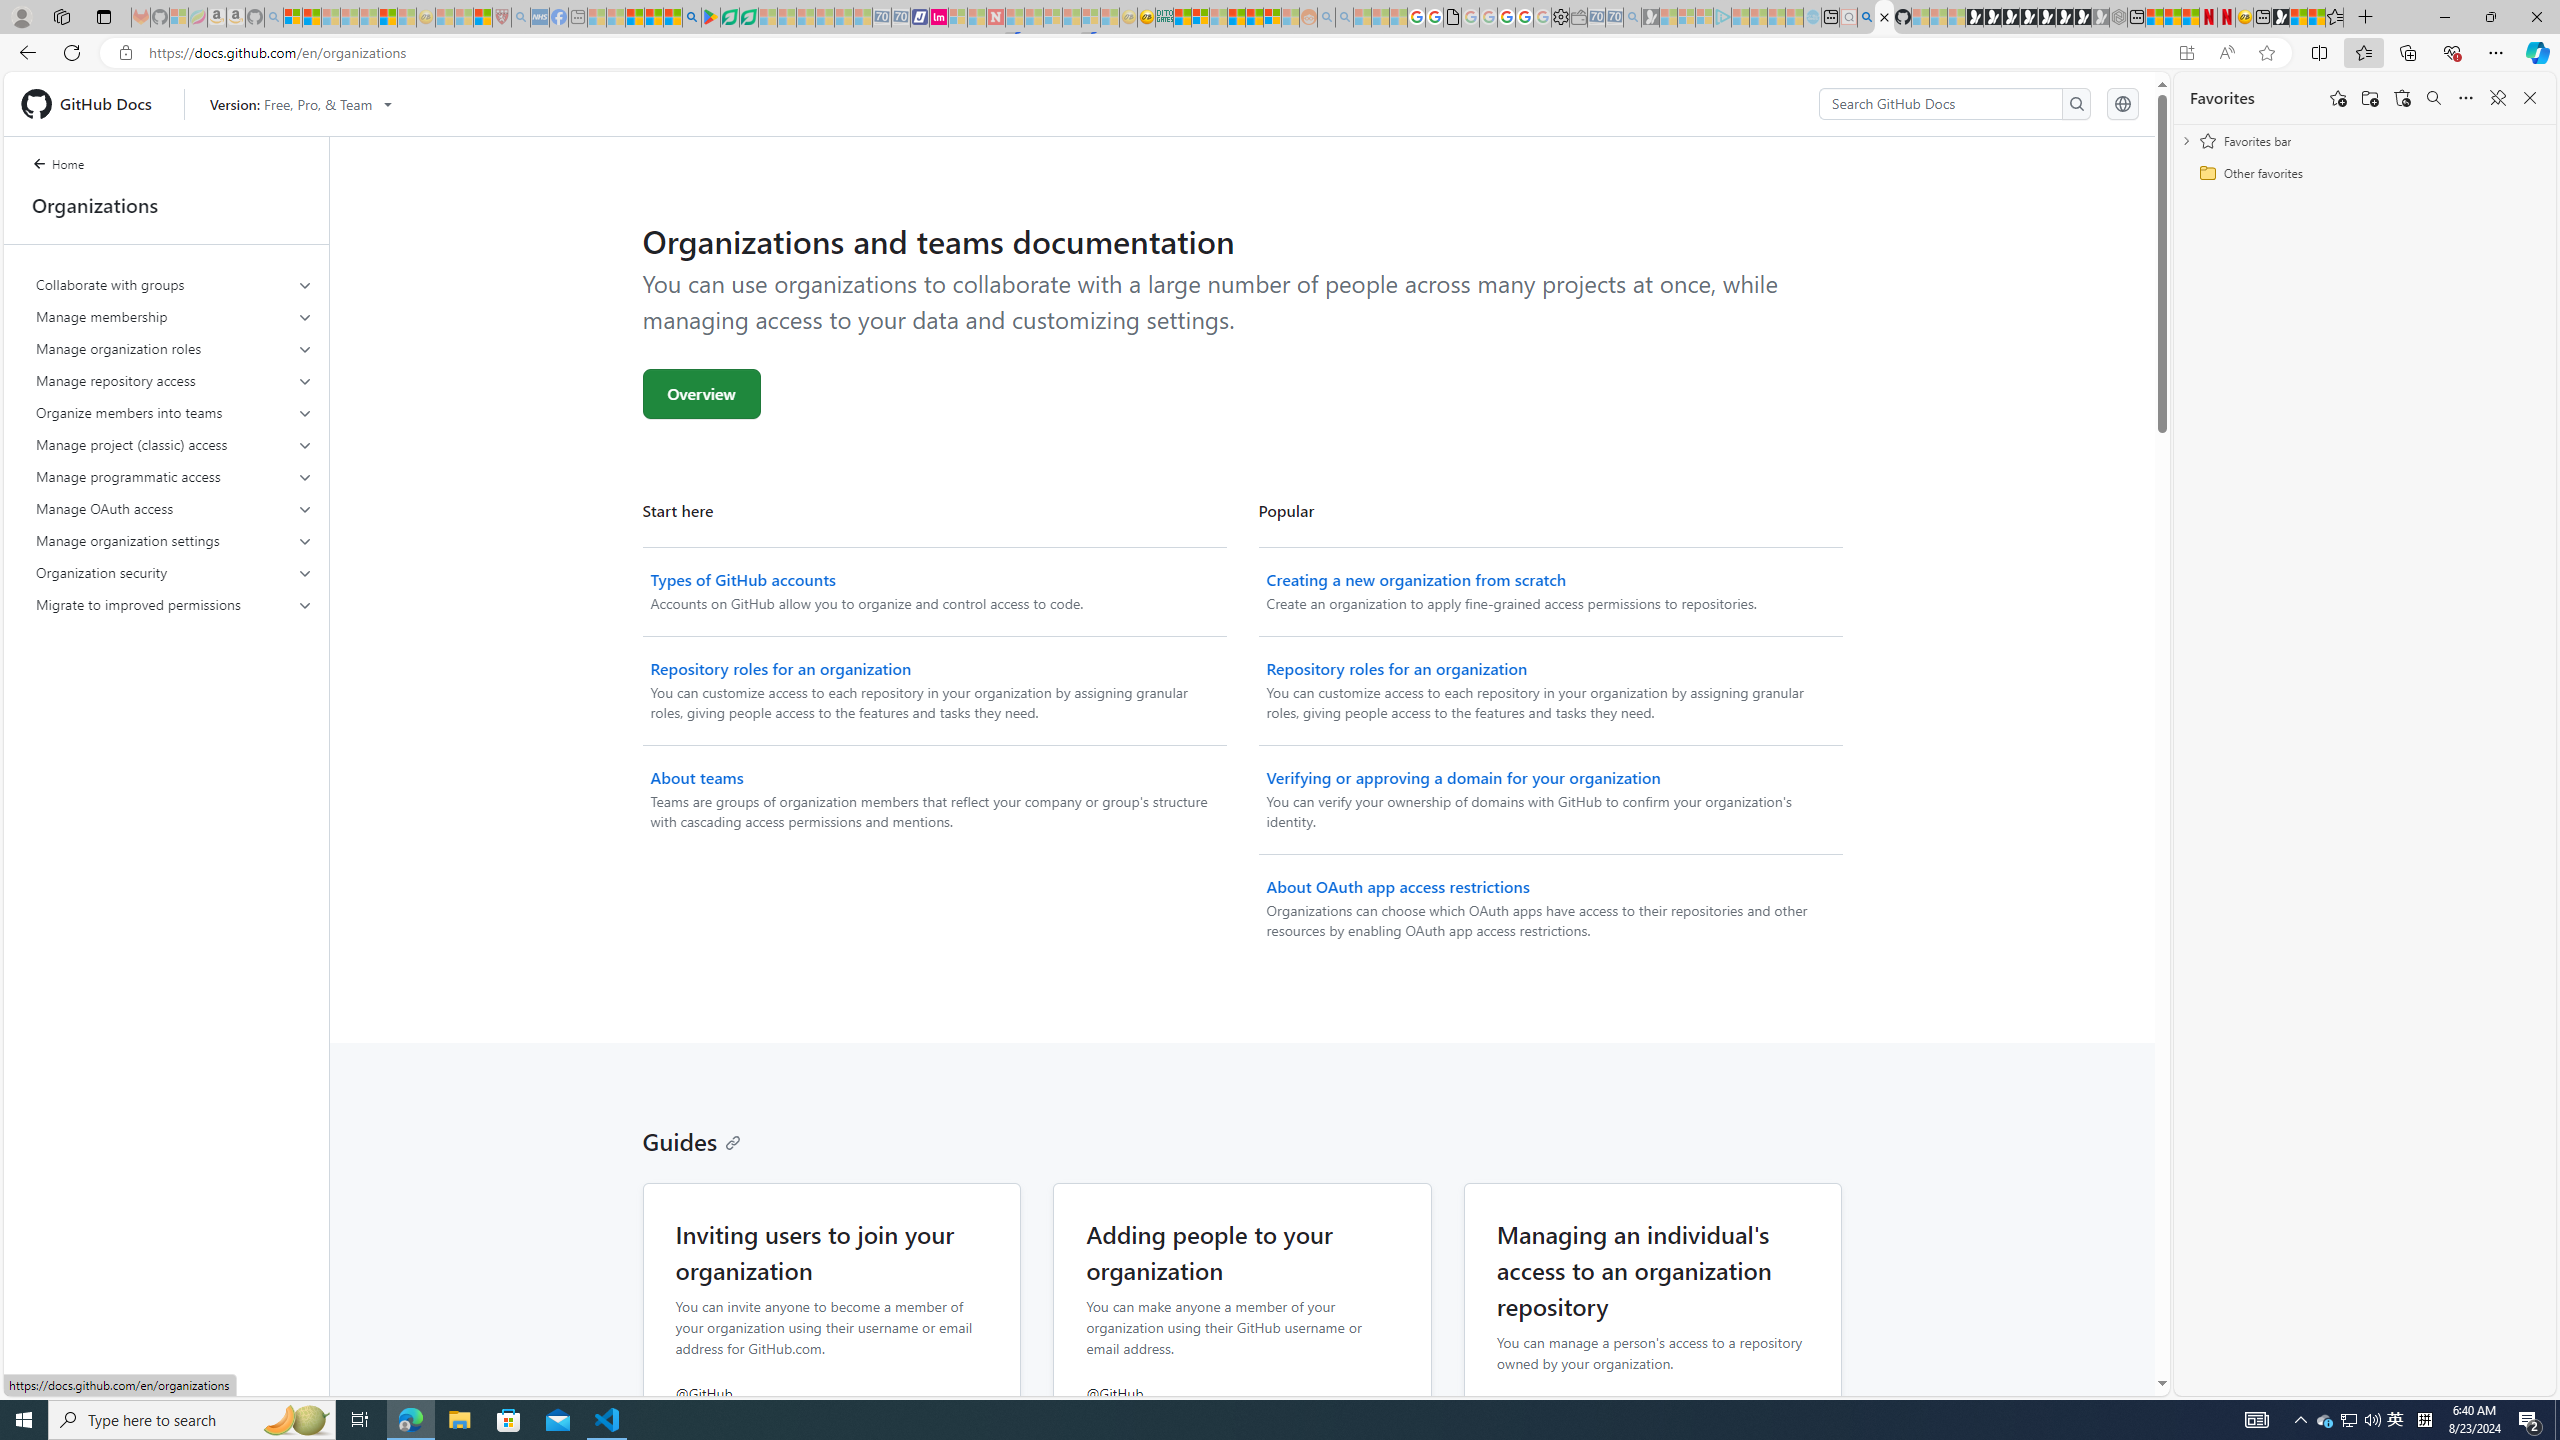 The width and height of the screenshot is (2560, 1440). What do you see at coordinates (174, 380) in the screenshot?
I see `Manage repository access` at bounding box center [174, 380].